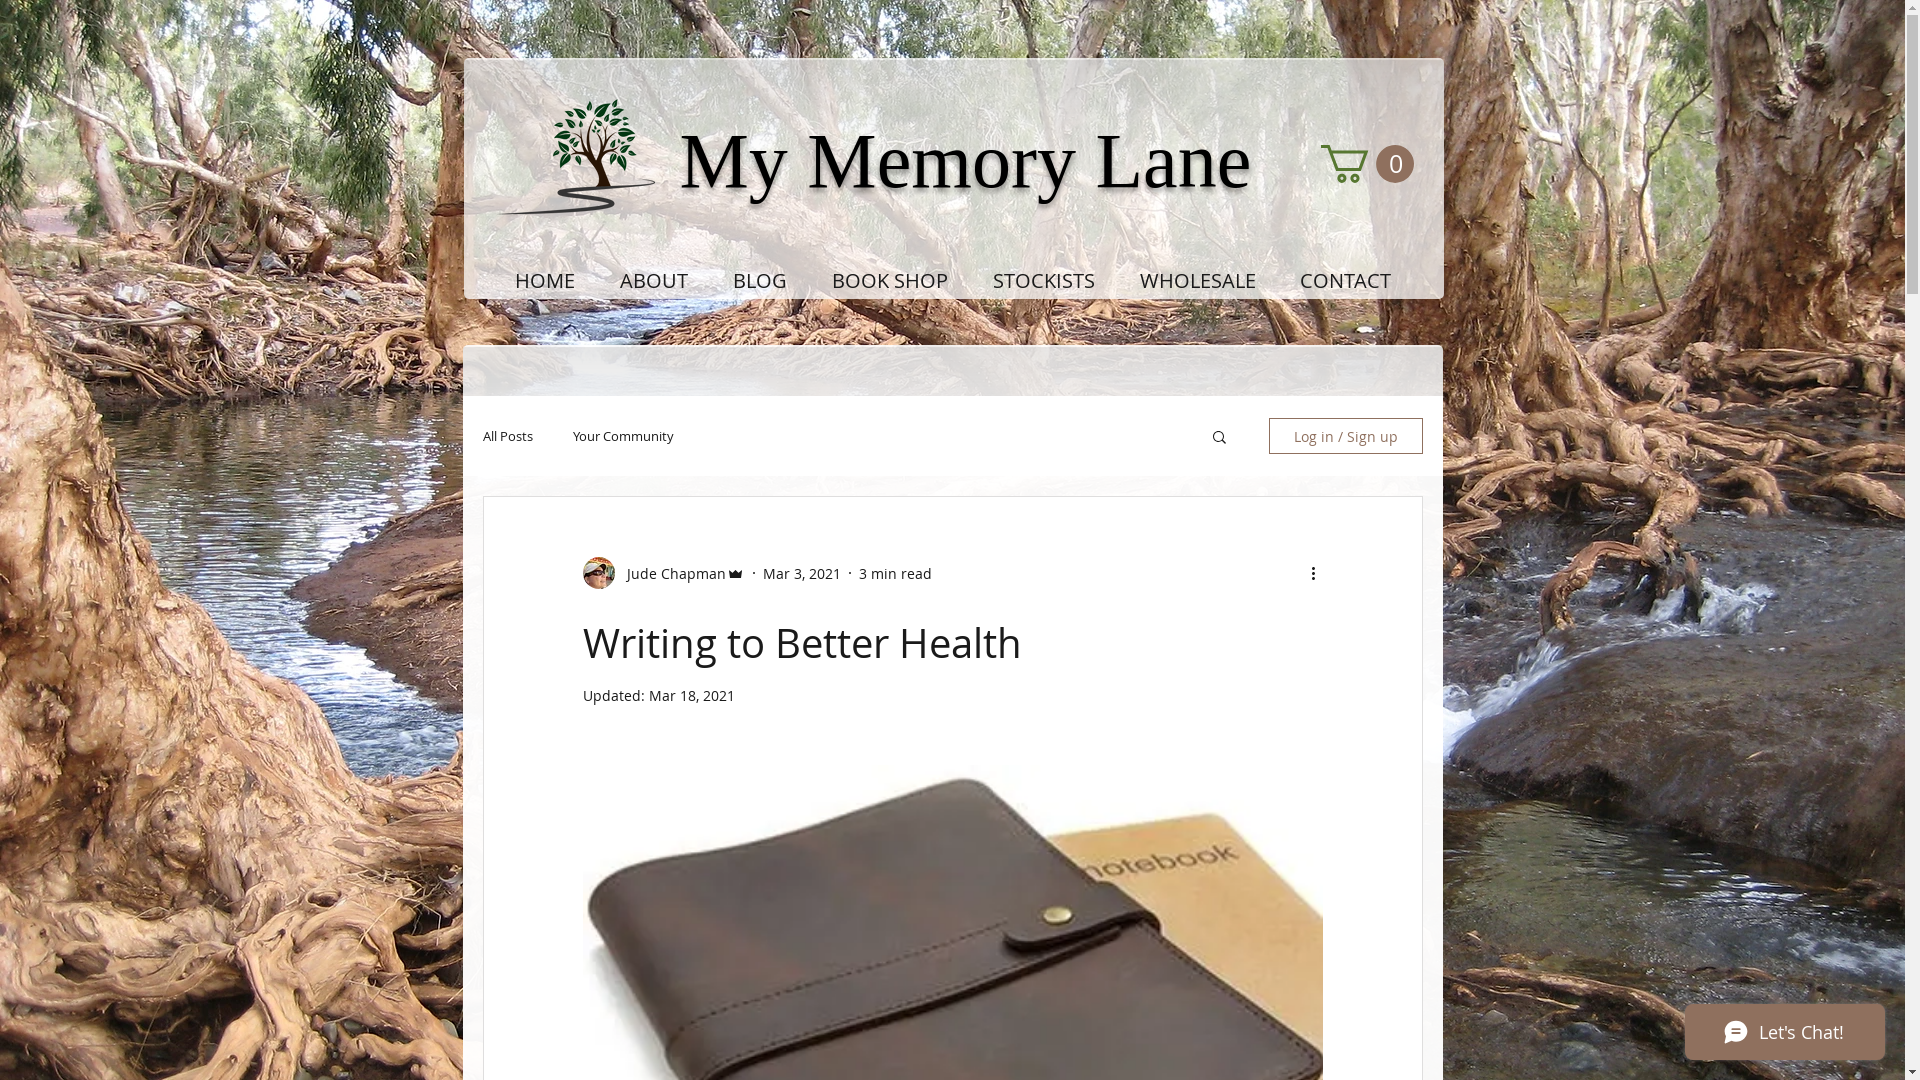  Describe the element at coordinates (654, 281) in the screenshot. I see `ABOUT` at that location.